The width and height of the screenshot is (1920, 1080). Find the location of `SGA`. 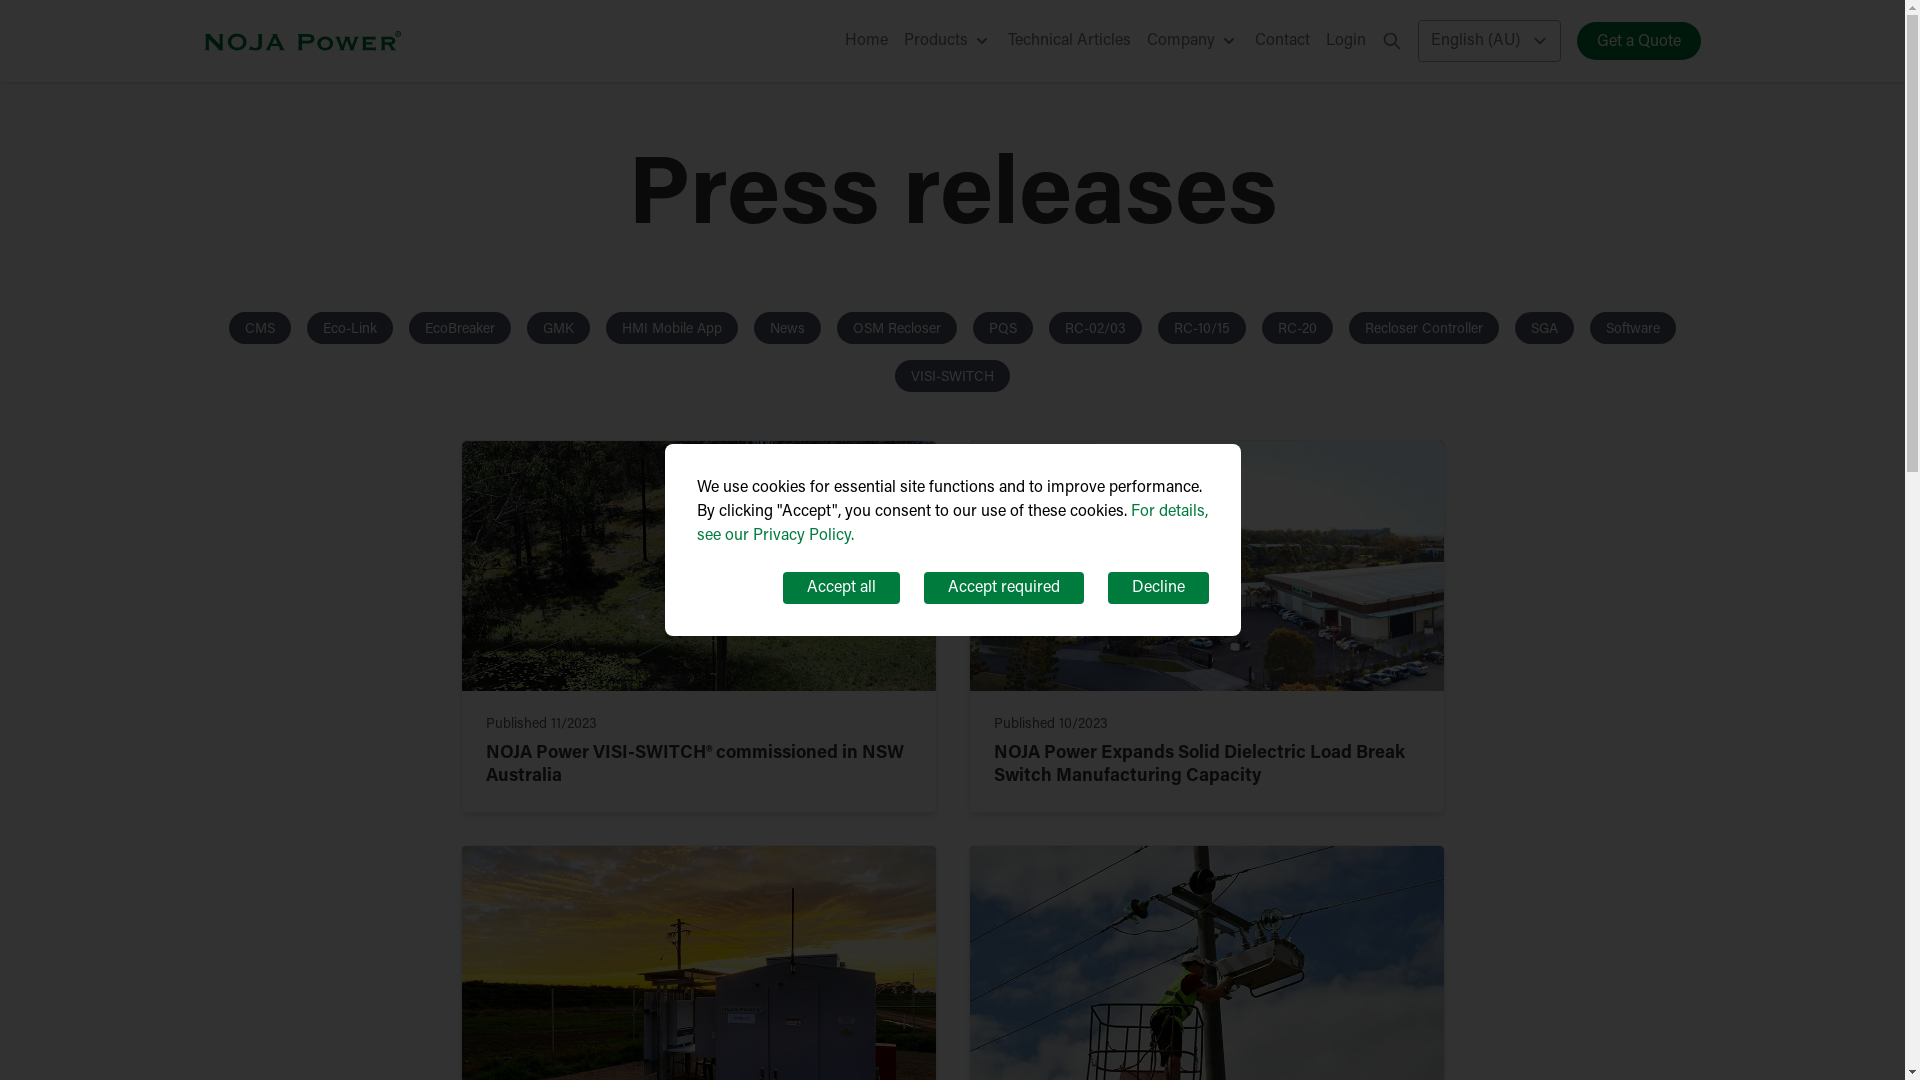

SGA is located at coordinates (1544, 328).